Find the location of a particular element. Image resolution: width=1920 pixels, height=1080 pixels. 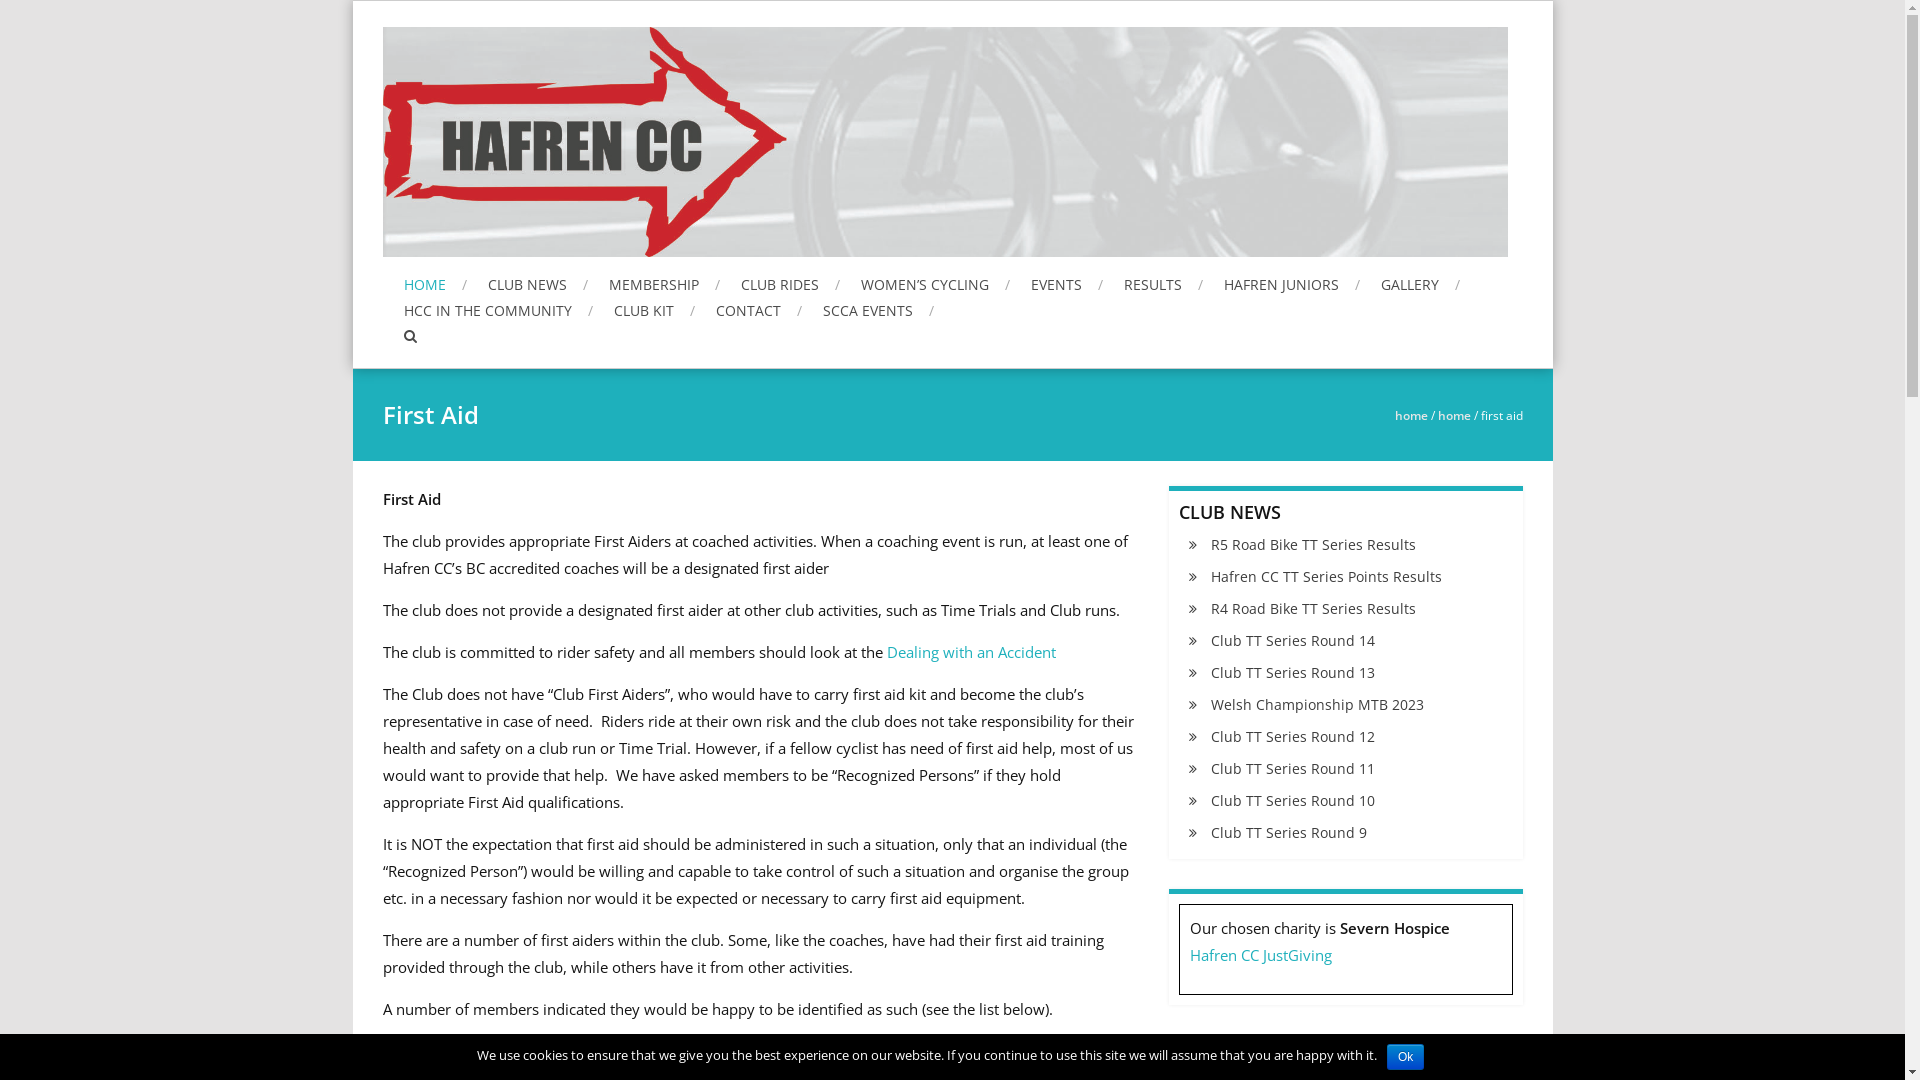

HOME is located at coordinates (436, 284).